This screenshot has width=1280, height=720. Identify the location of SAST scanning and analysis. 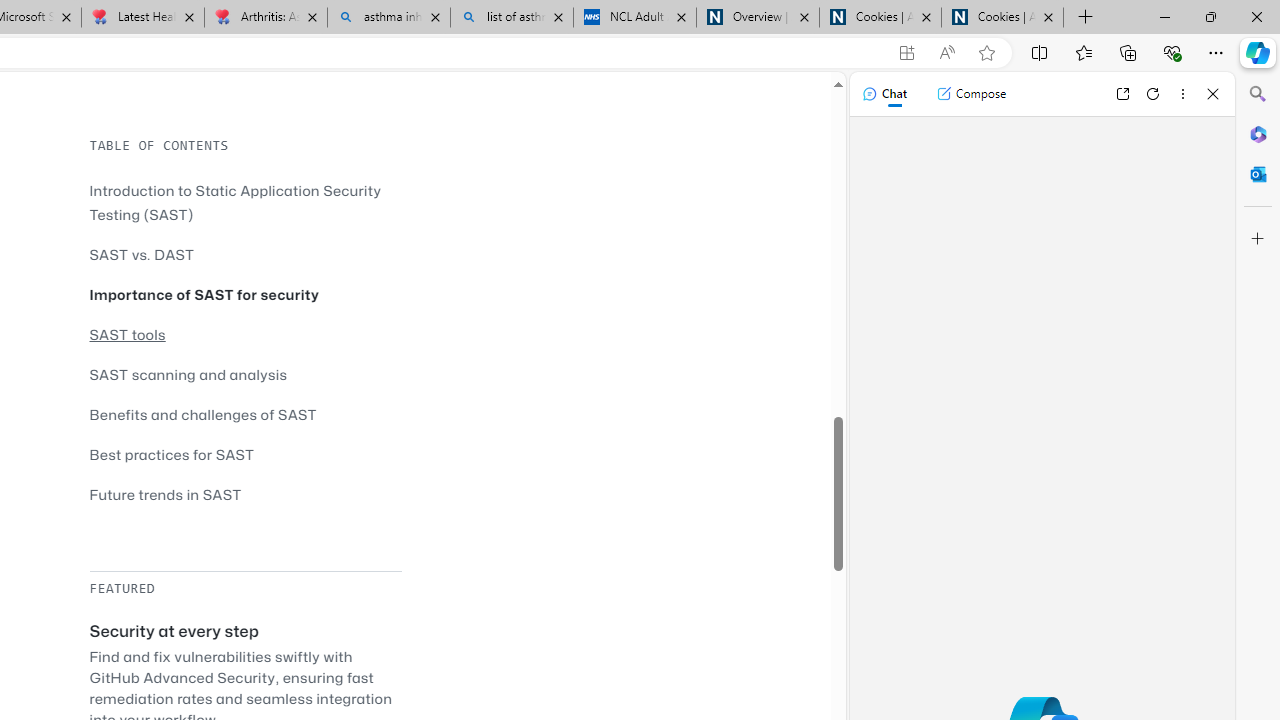
(245, 374).